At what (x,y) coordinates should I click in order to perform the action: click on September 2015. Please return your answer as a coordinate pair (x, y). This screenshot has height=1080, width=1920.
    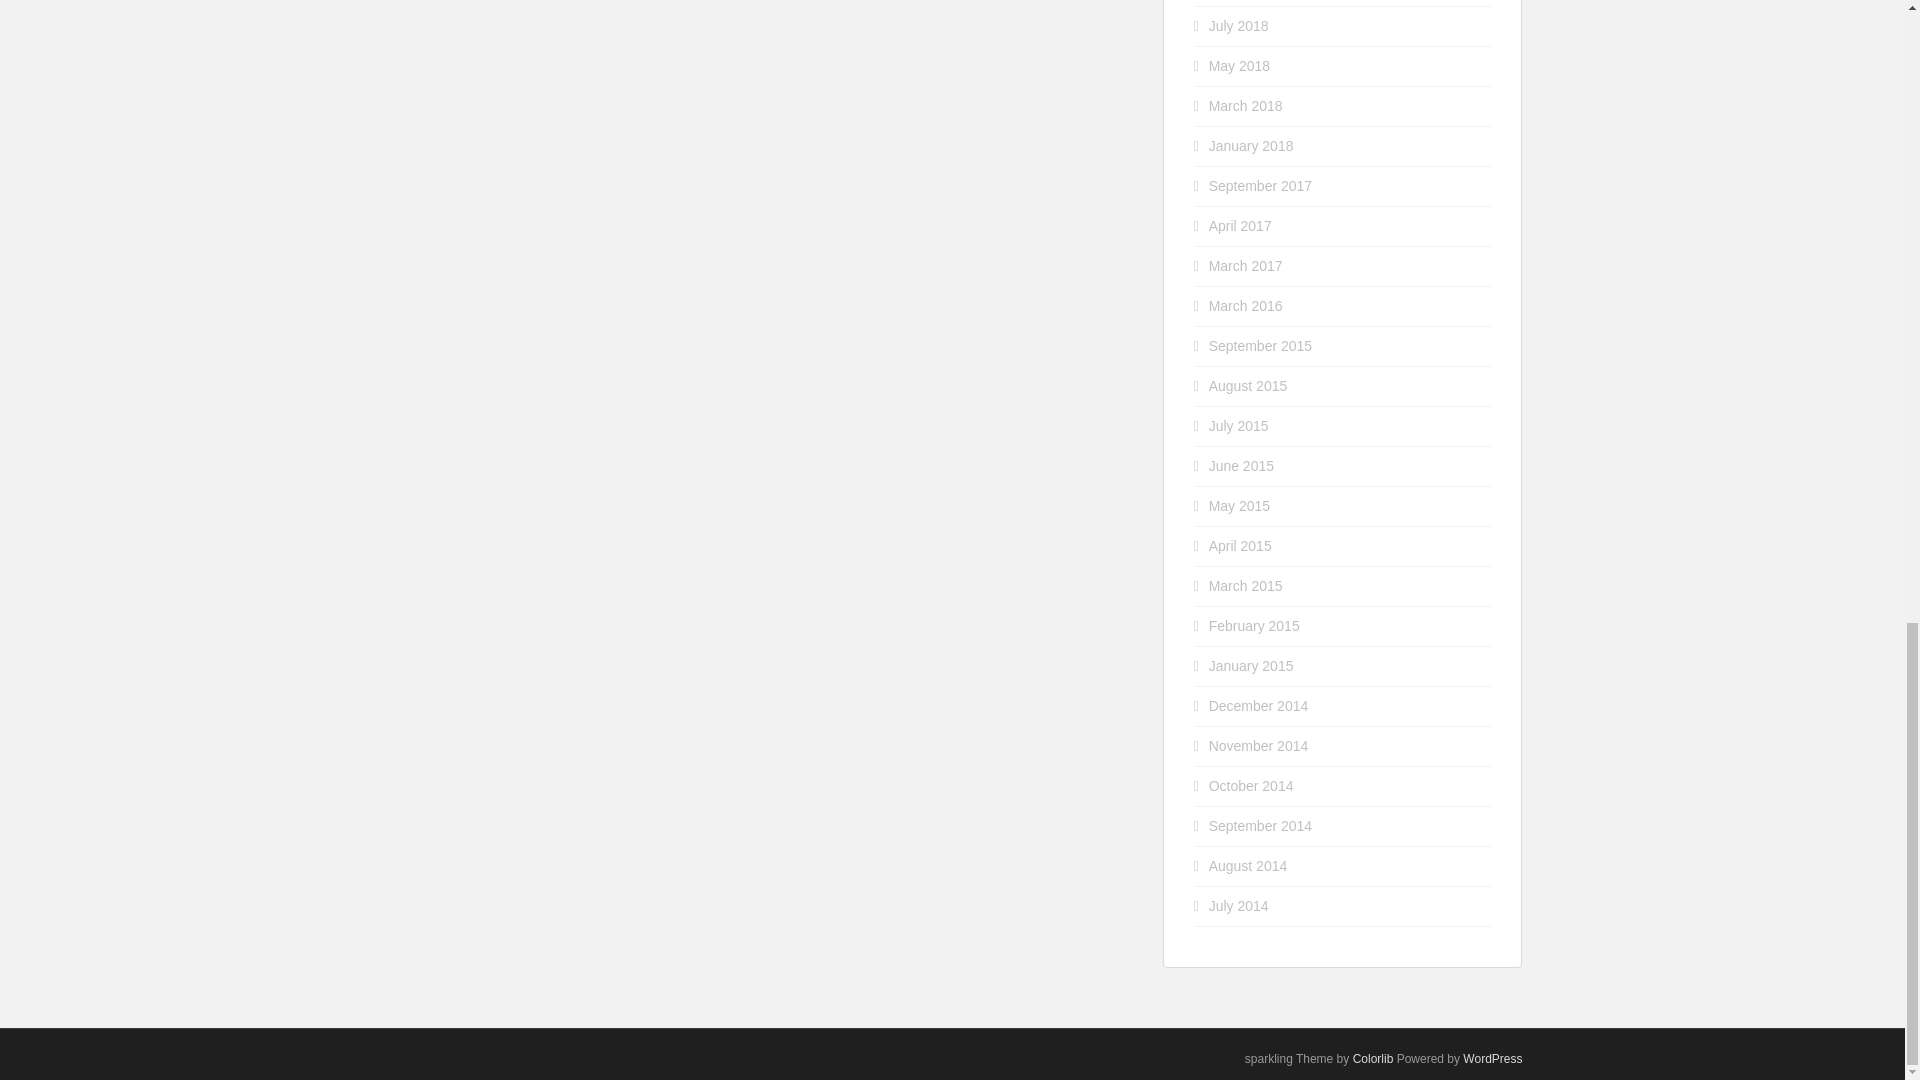
    Looking at the image, I should click on (1261, 346).